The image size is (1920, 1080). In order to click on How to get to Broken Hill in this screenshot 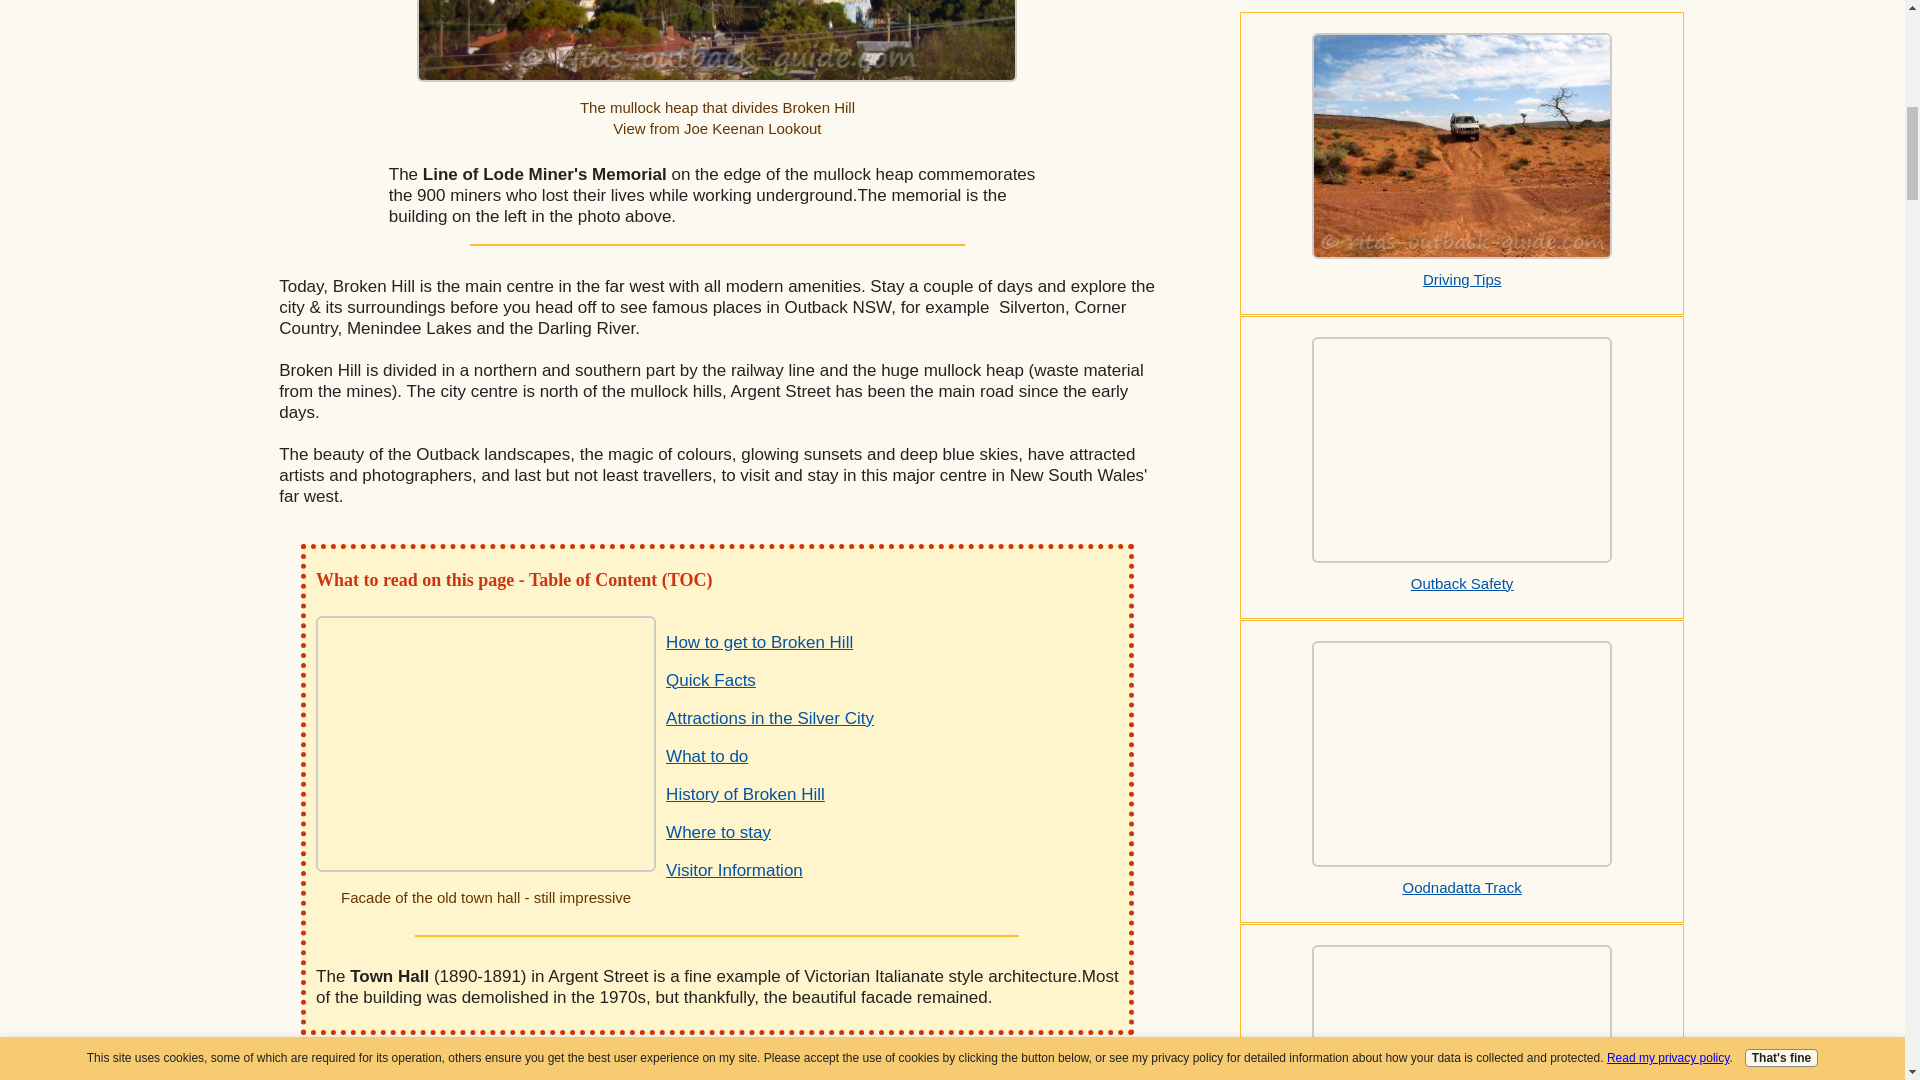, I will do `click(759, 642)`.